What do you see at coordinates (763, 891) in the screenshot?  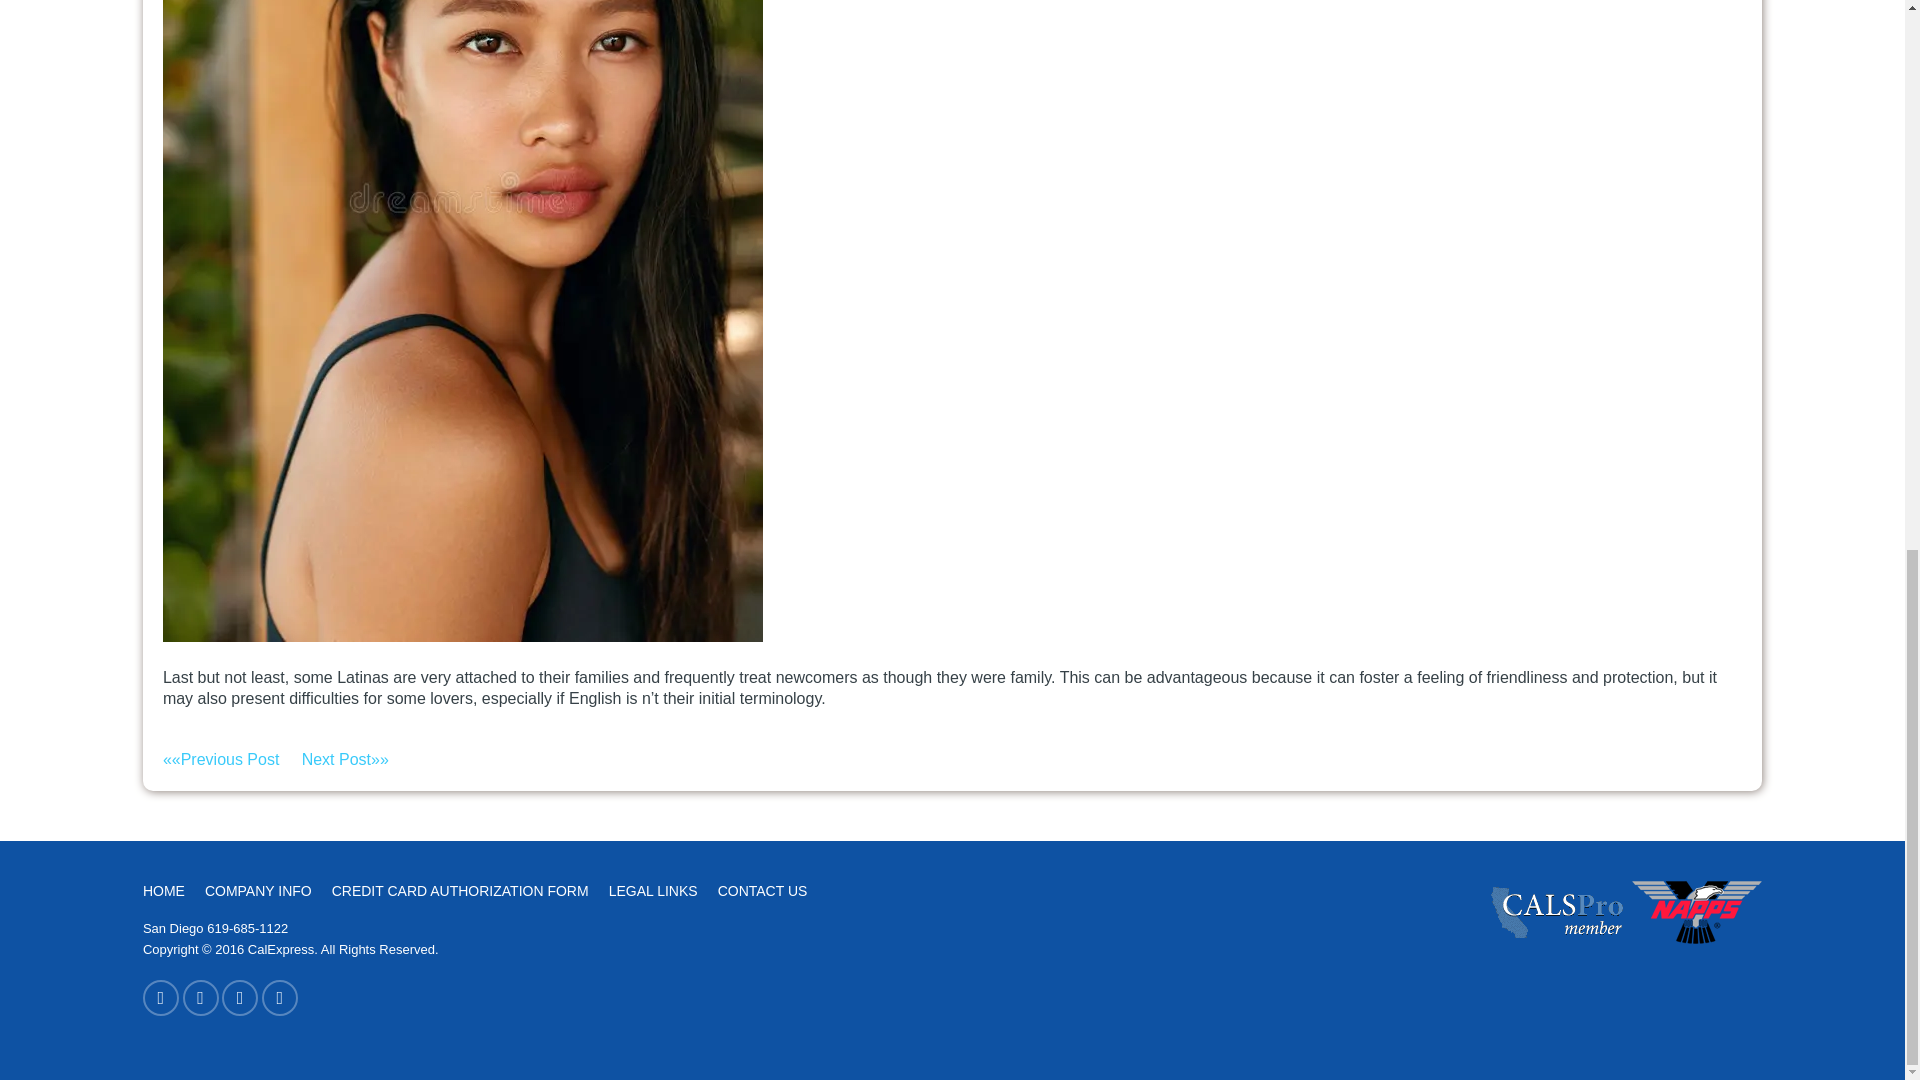 I see `CONTACT US` at bounding box center [763, 891].